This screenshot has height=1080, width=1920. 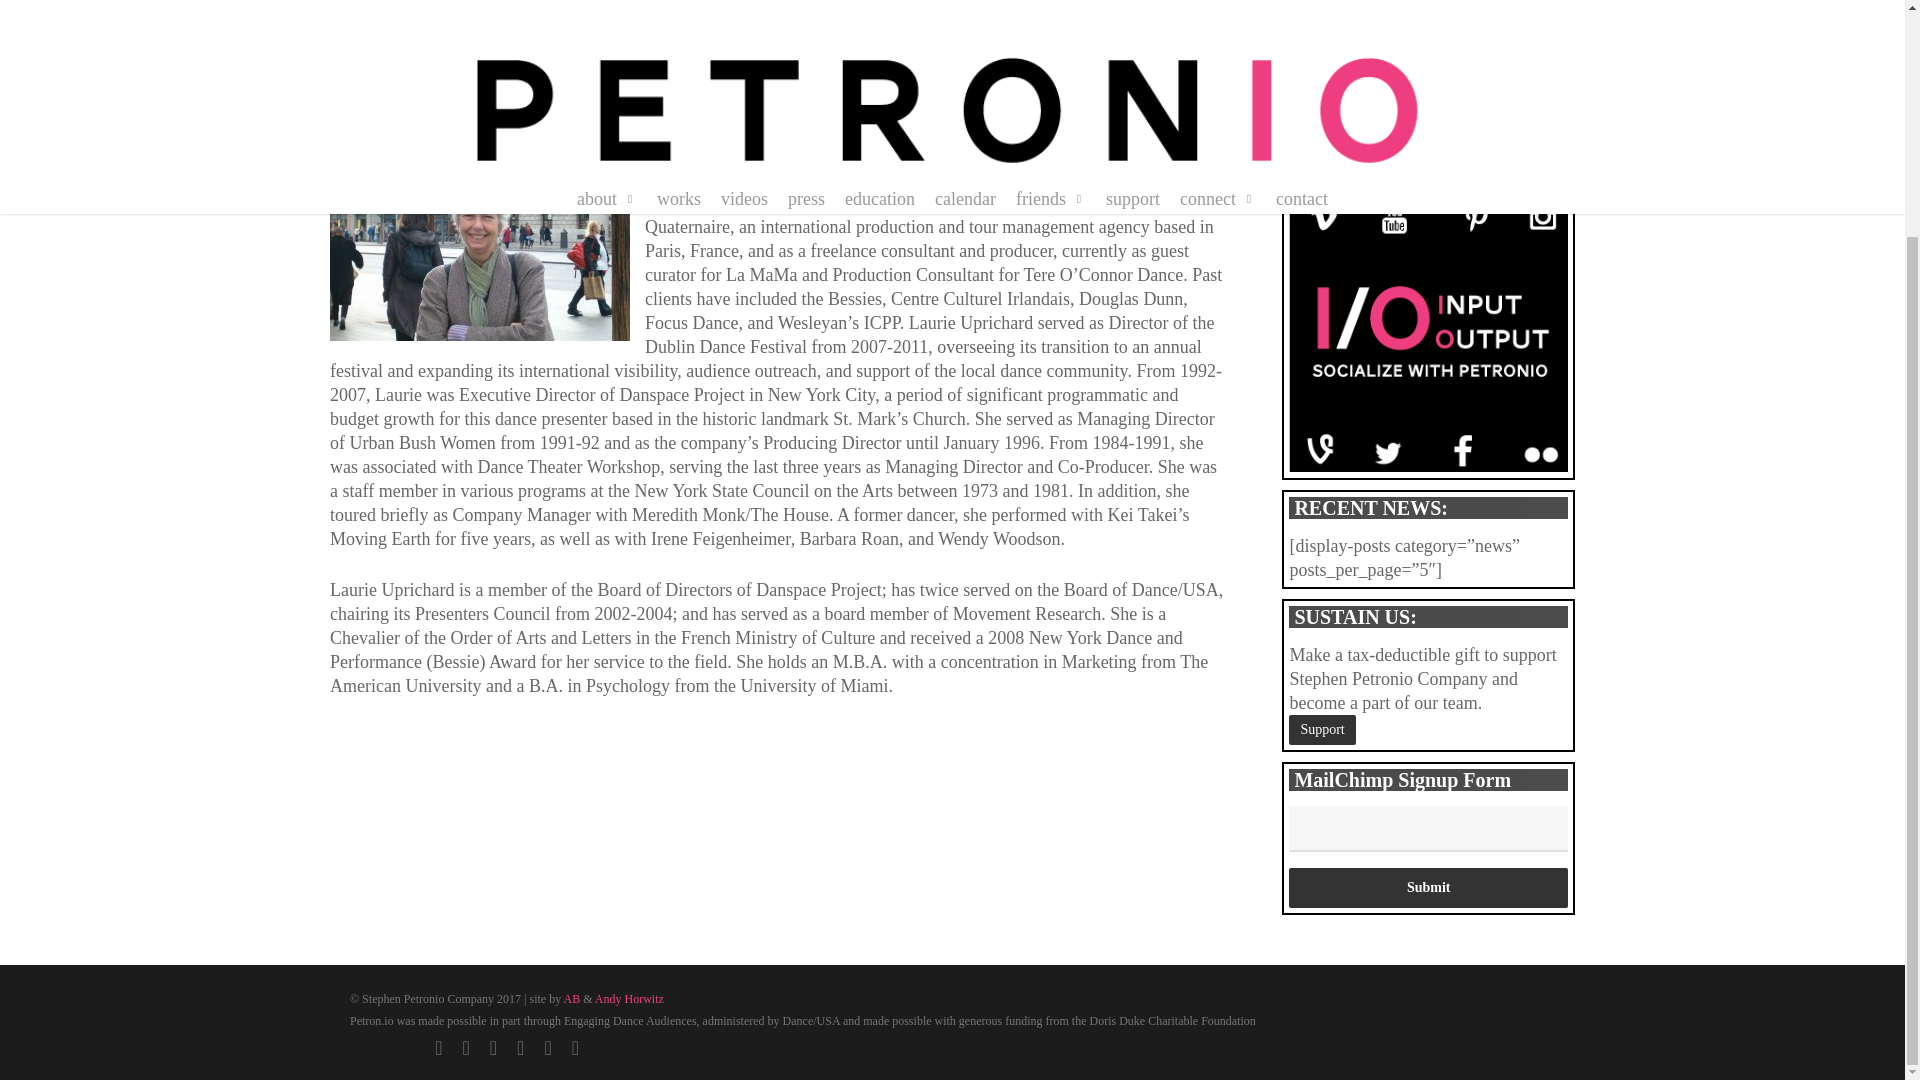 What do you see at coordinates (380, 101) in the screenshot?
I see `Laurie on Facebook` at bounding box center [380, 101].